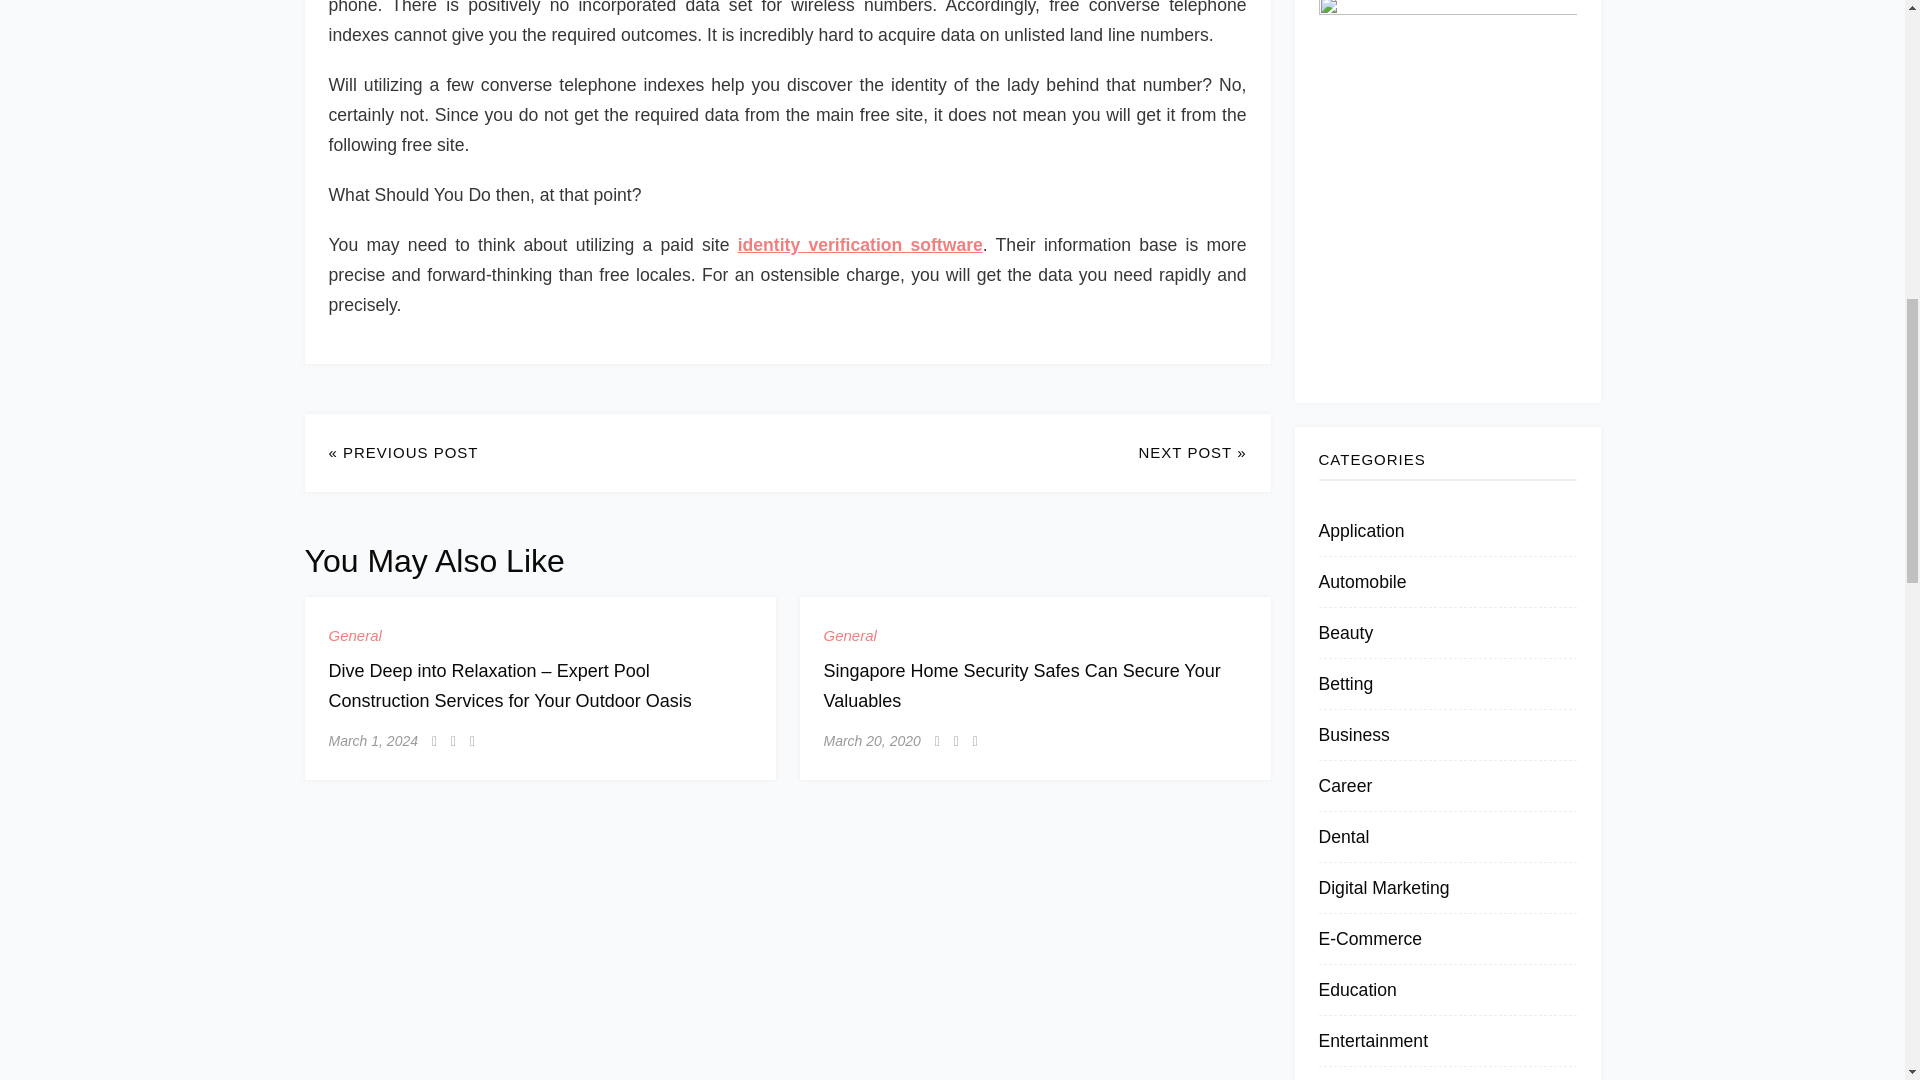 This screenshot has width=1920, height=1080. What do you see at coordinates (1361, 582) in the screenshot?
I see `Automobile` at bounding box center [1361, 582].